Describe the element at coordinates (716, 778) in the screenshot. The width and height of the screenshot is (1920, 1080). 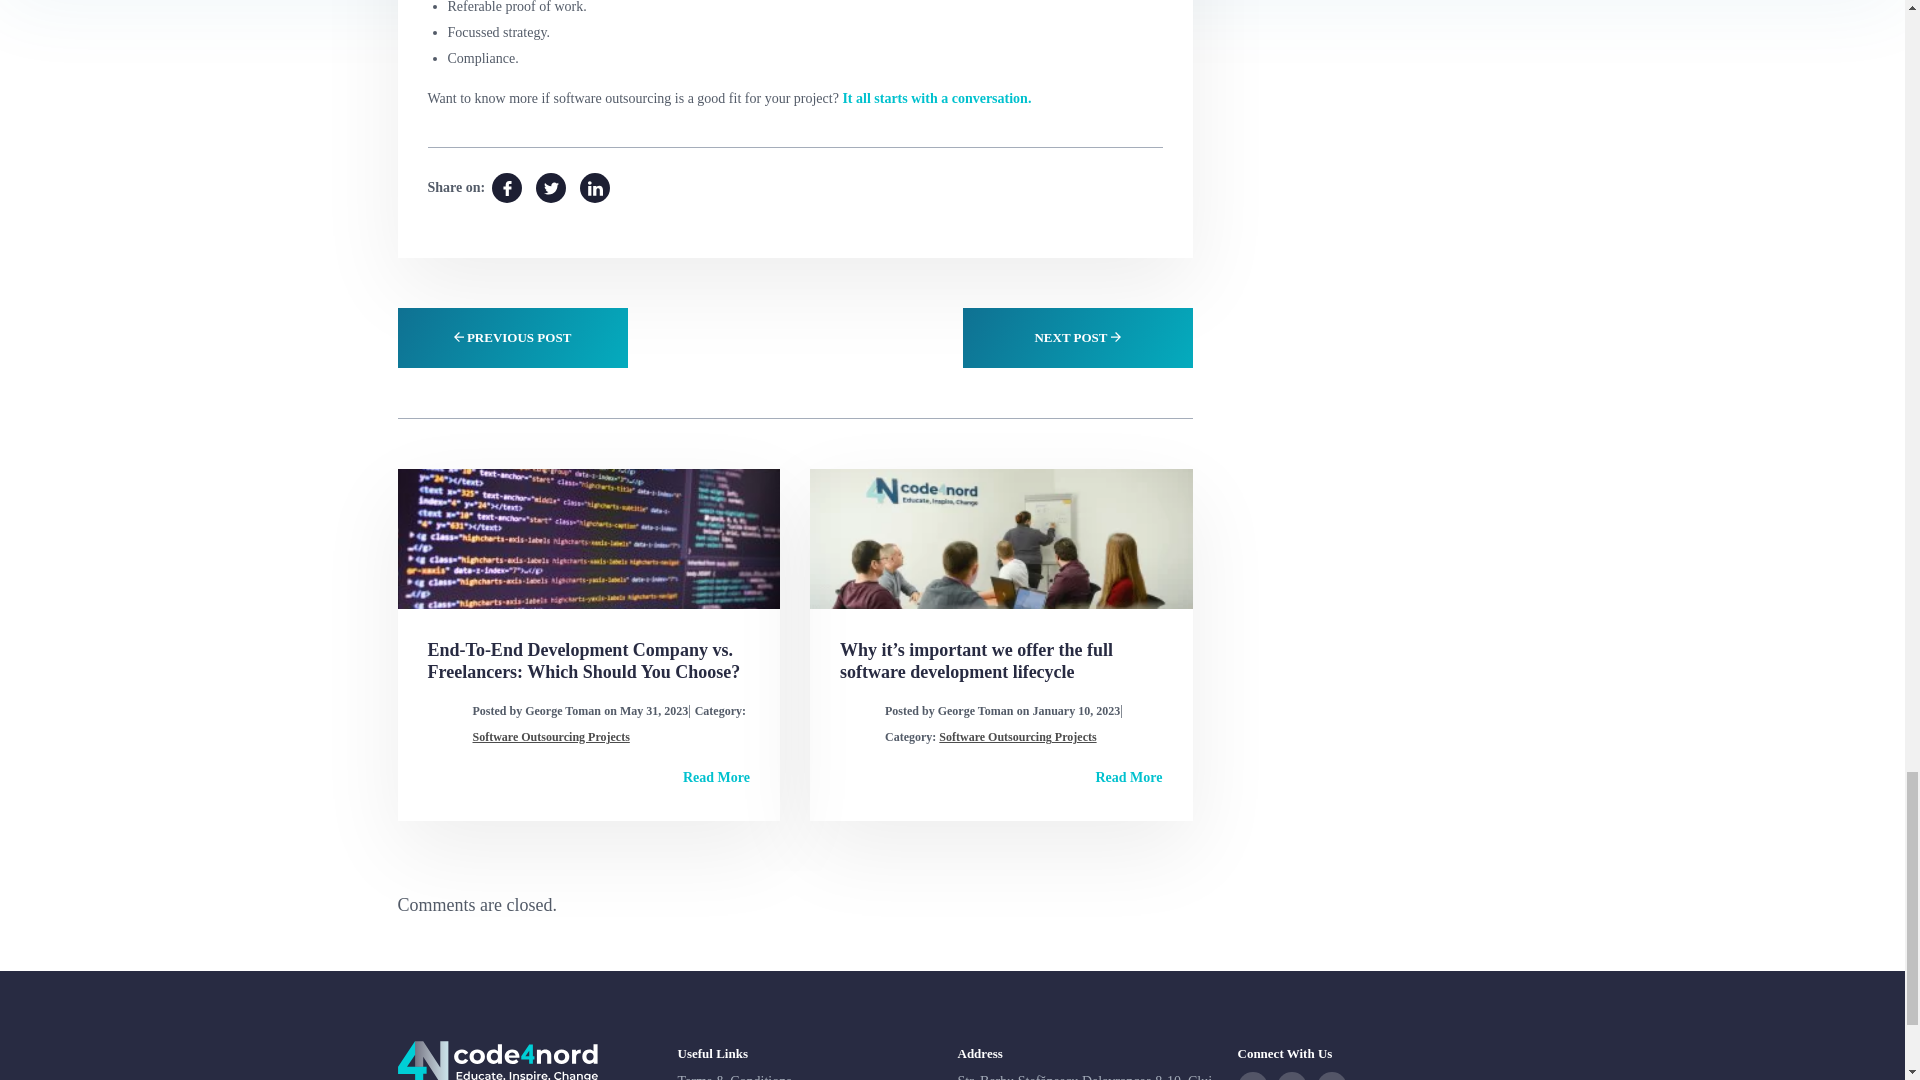
I see `Read More` at that location.